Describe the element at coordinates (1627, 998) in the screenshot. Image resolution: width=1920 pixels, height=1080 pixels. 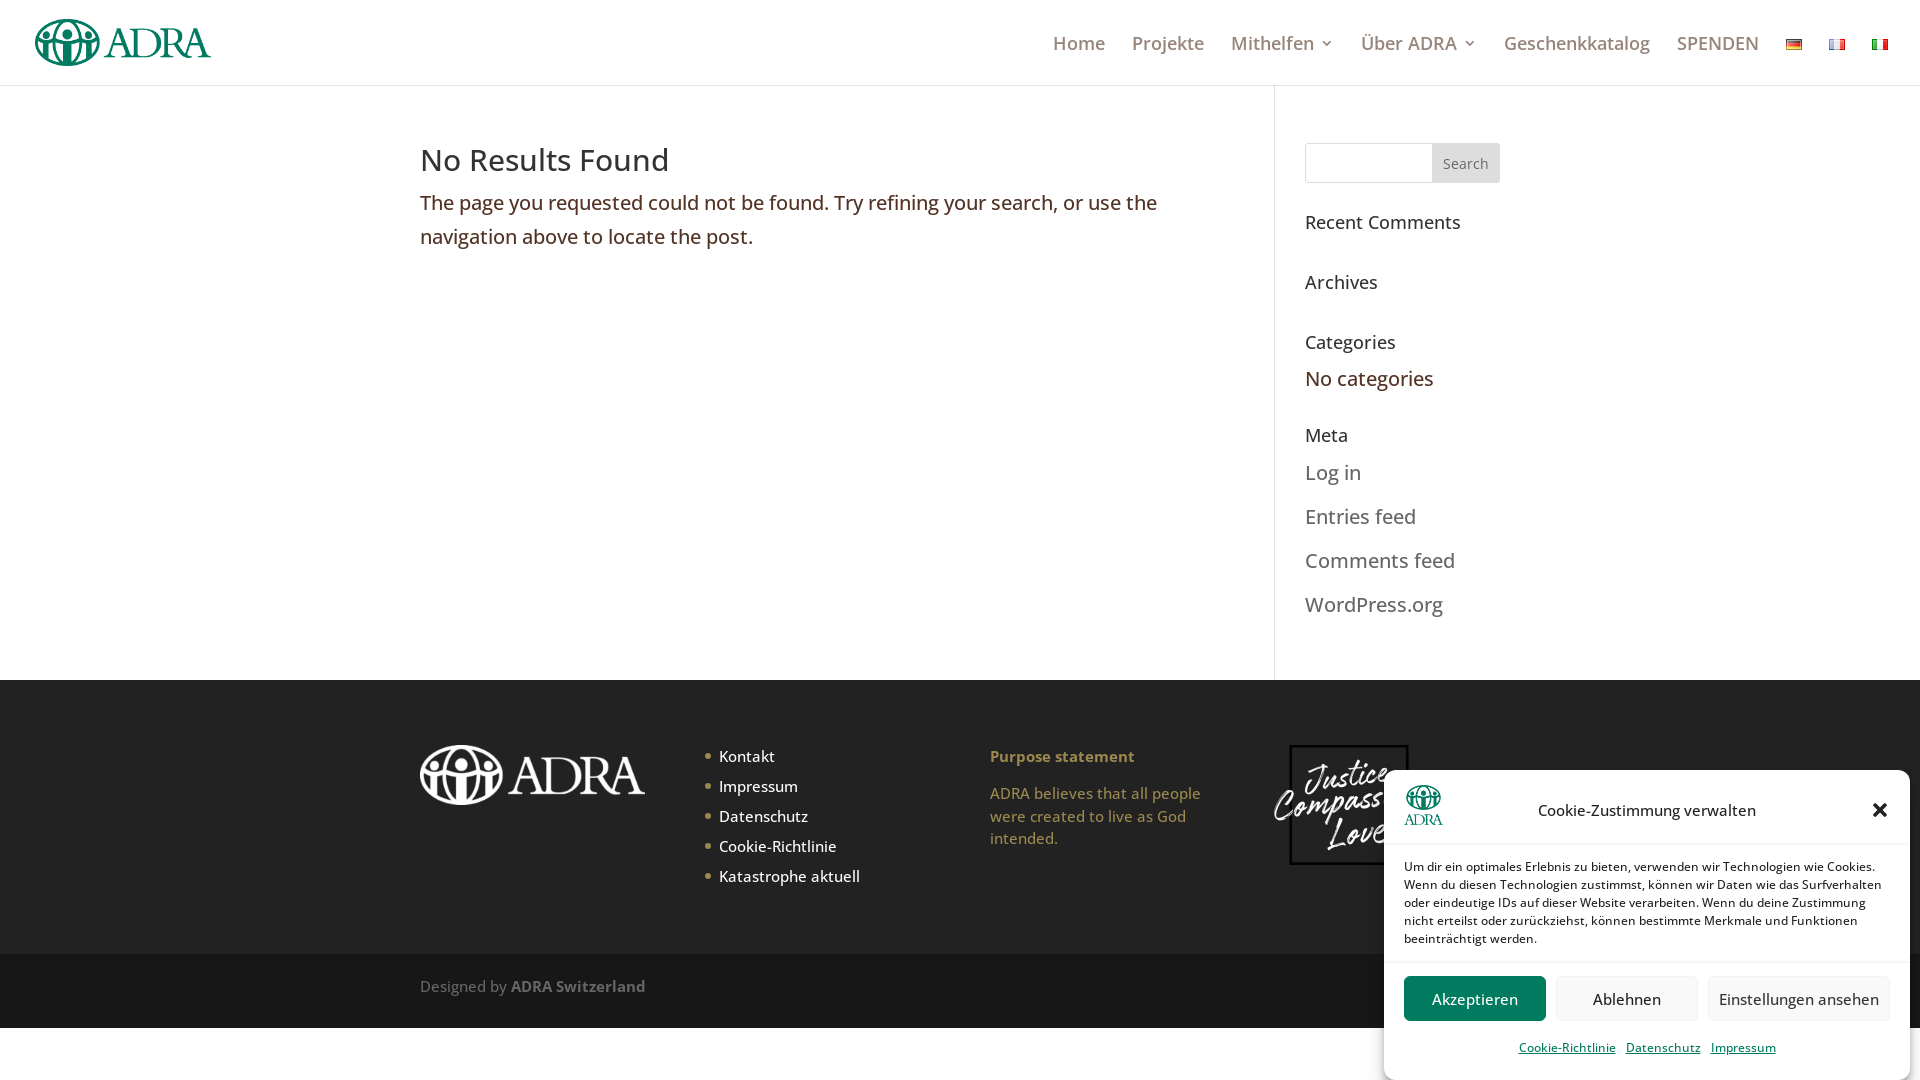
I see `Ablehnen` at that location.